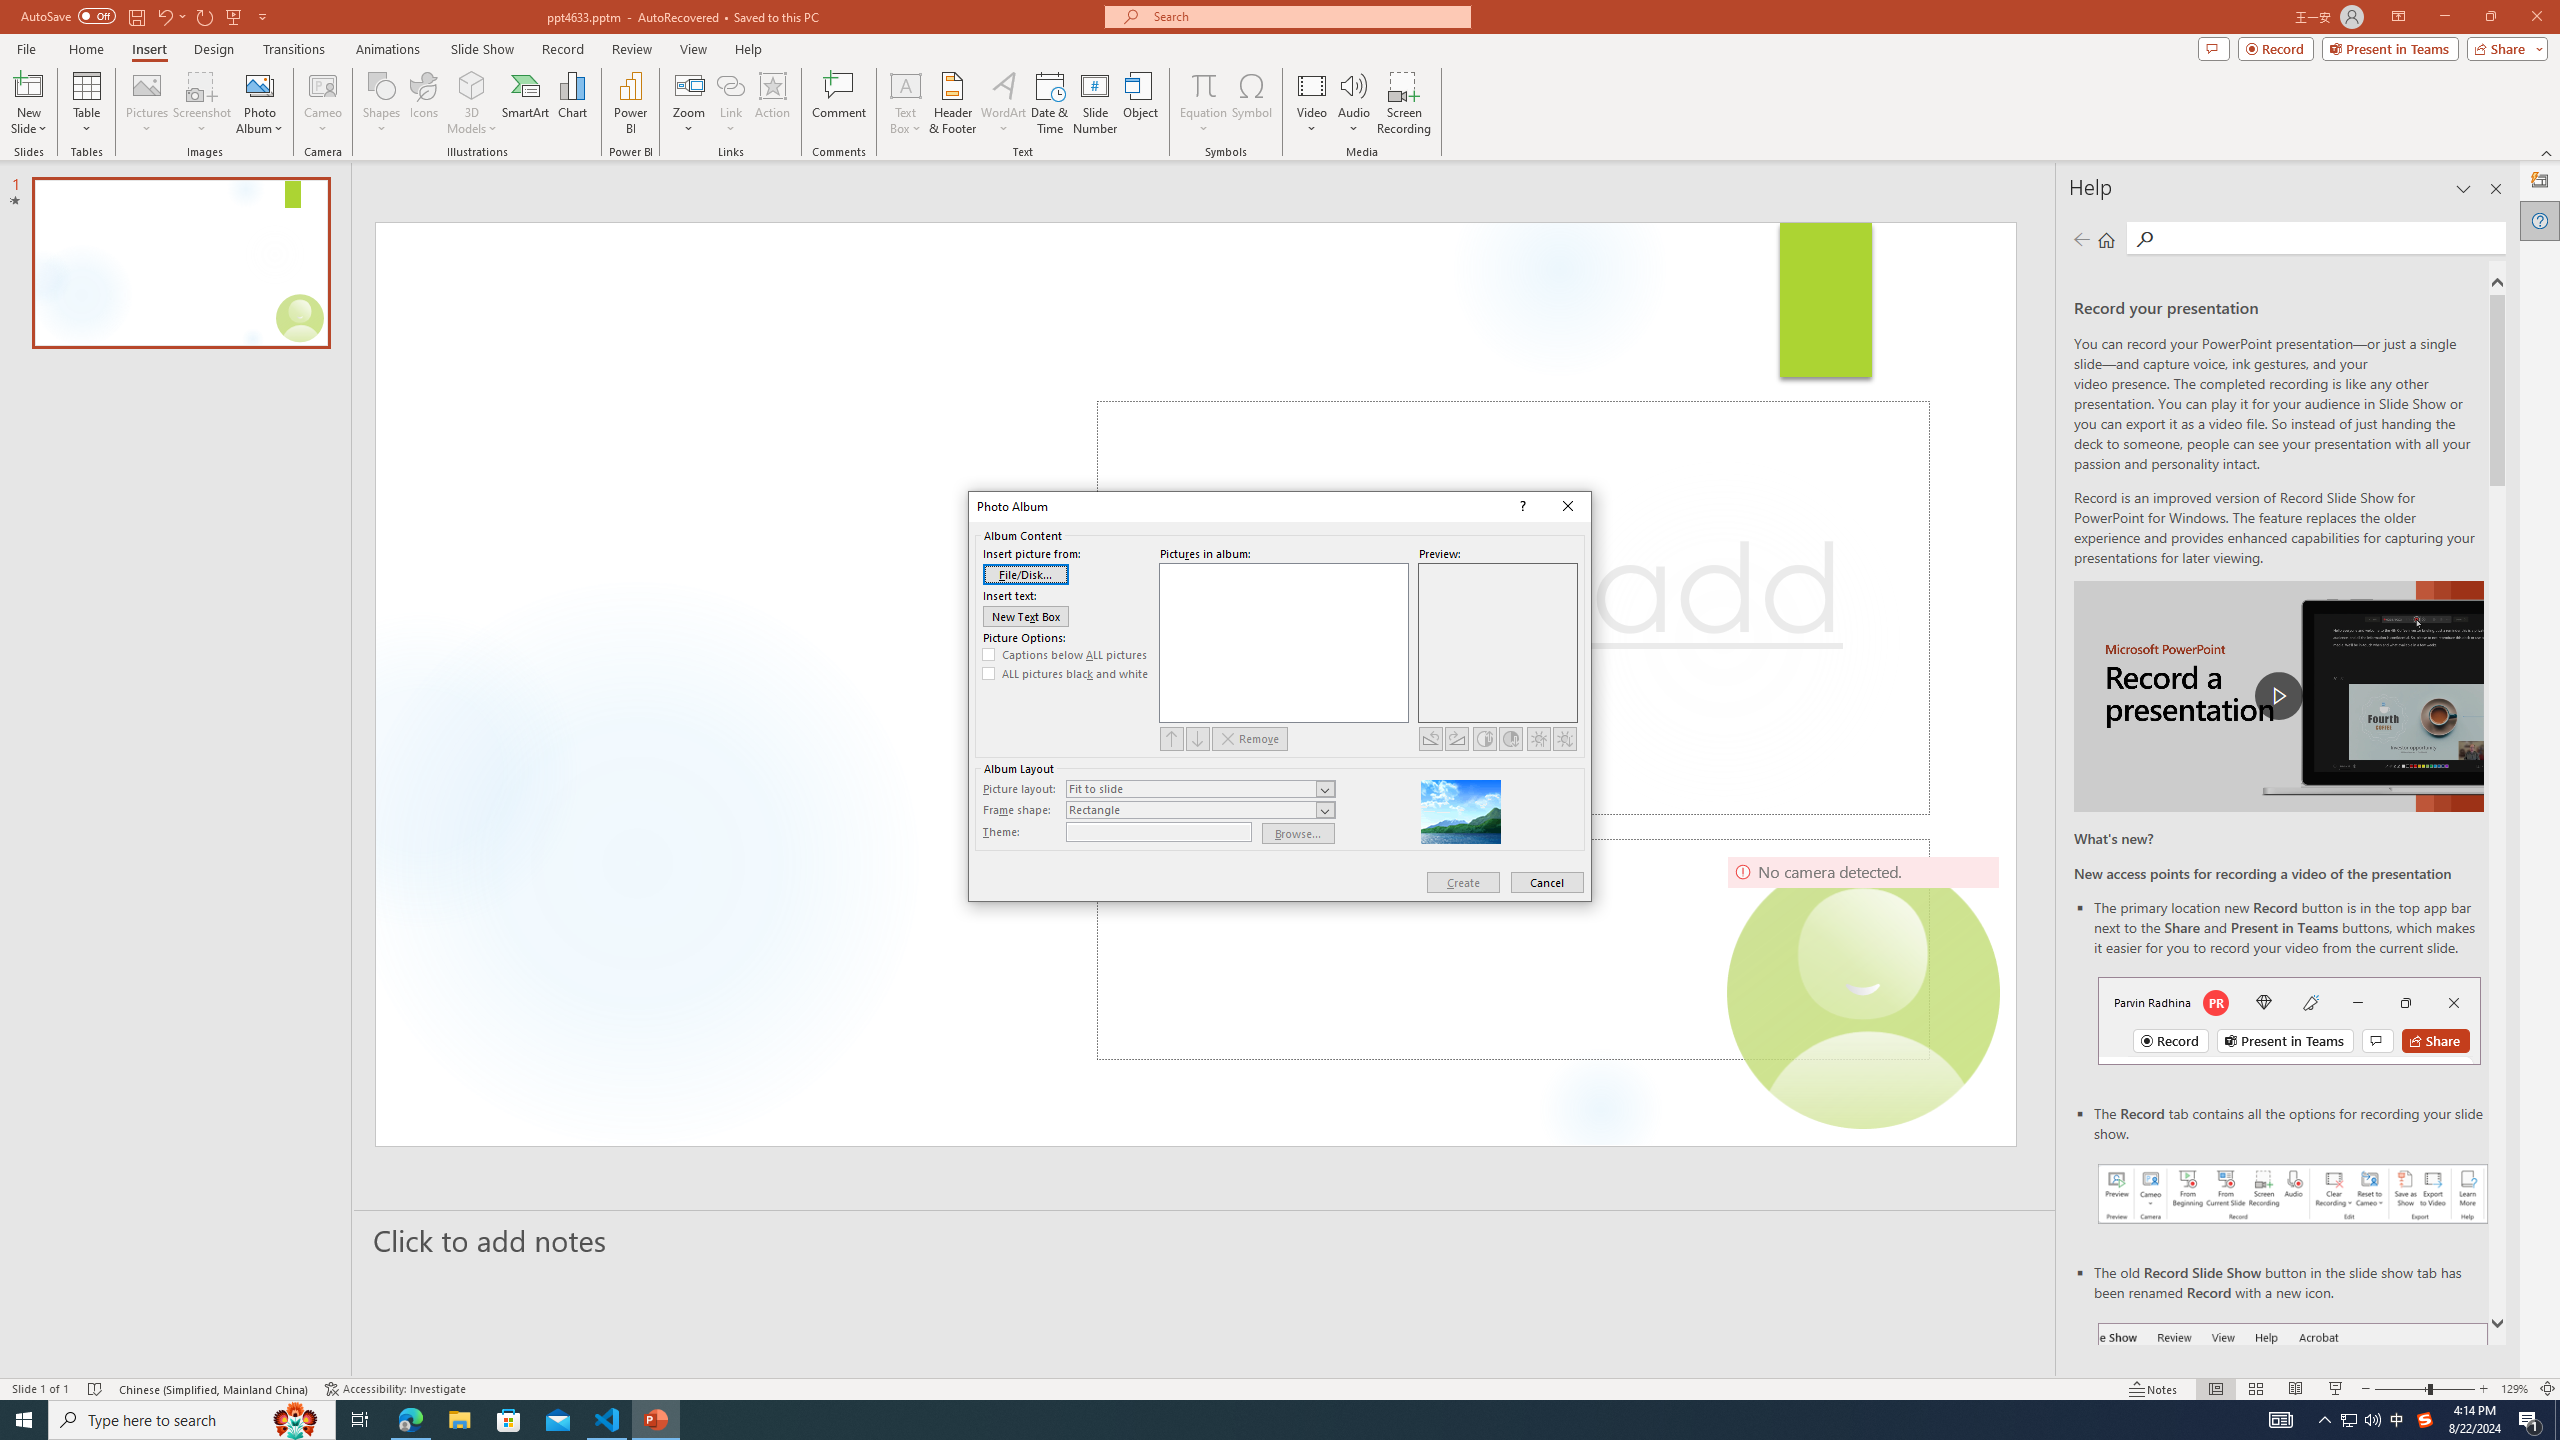 Image resolution: width=2560 pixels, height=1440 pixels. What do you see at coordinates (656, 1420) in the screenshot?
I see `PowerPoint - 1 running window` at bounding box center [656, 1420].